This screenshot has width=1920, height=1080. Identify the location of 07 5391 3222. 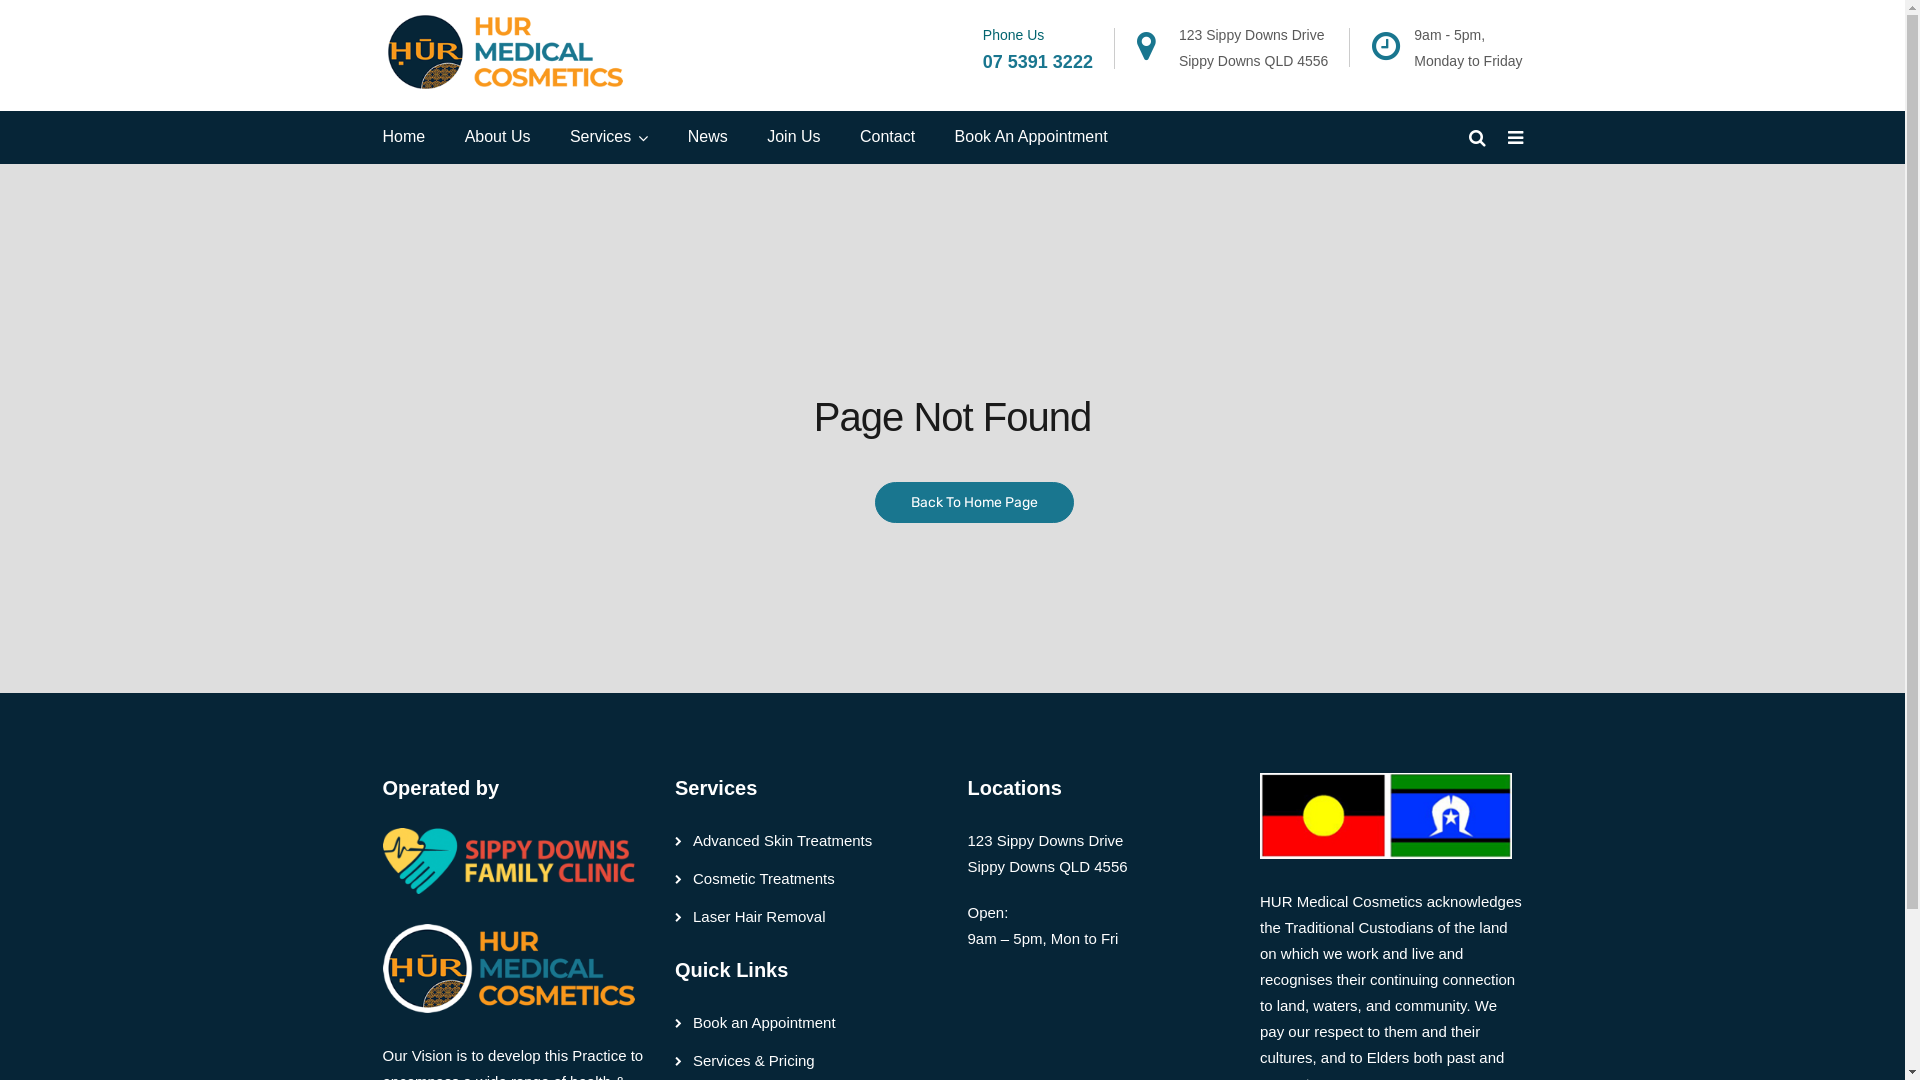
(1038, 62).